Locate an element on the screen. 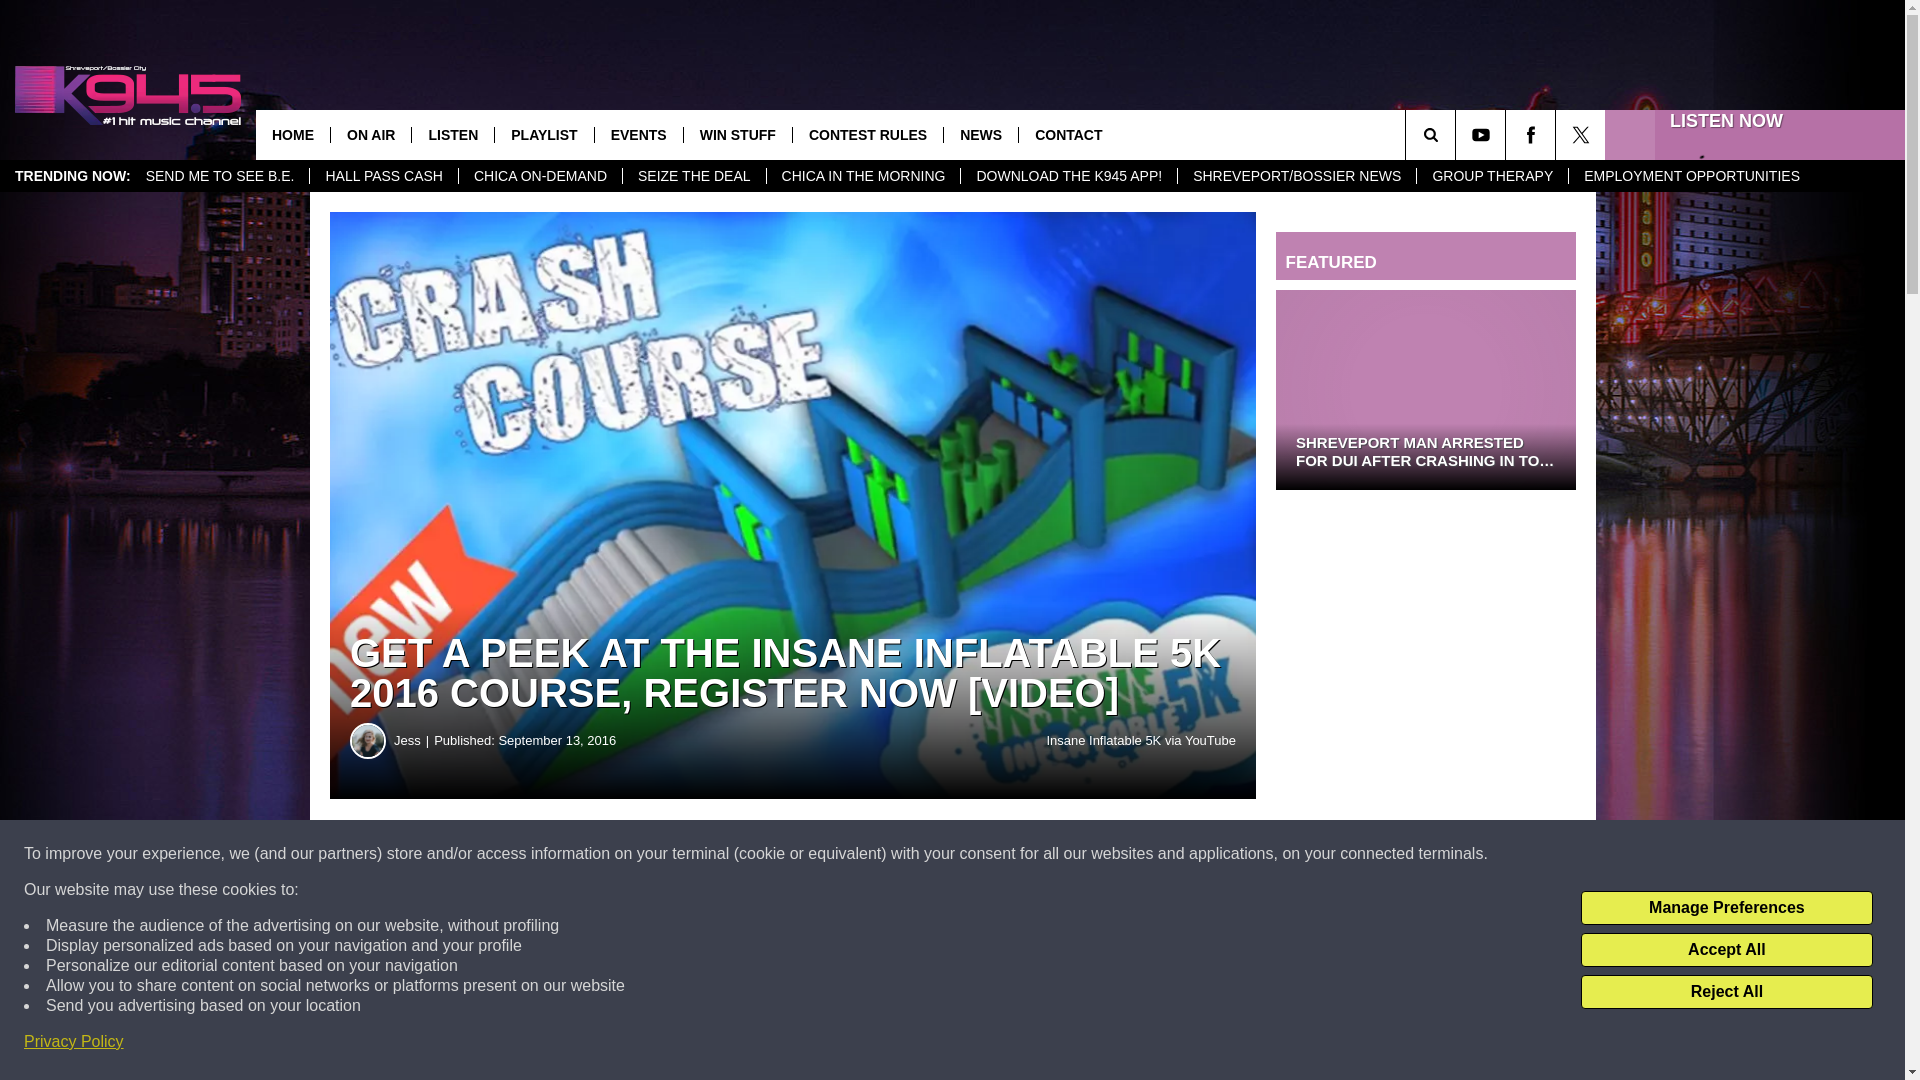 The width and height of the screenshot is (1920, 1080). WIN STUFF is located at coordinates (737, 134).